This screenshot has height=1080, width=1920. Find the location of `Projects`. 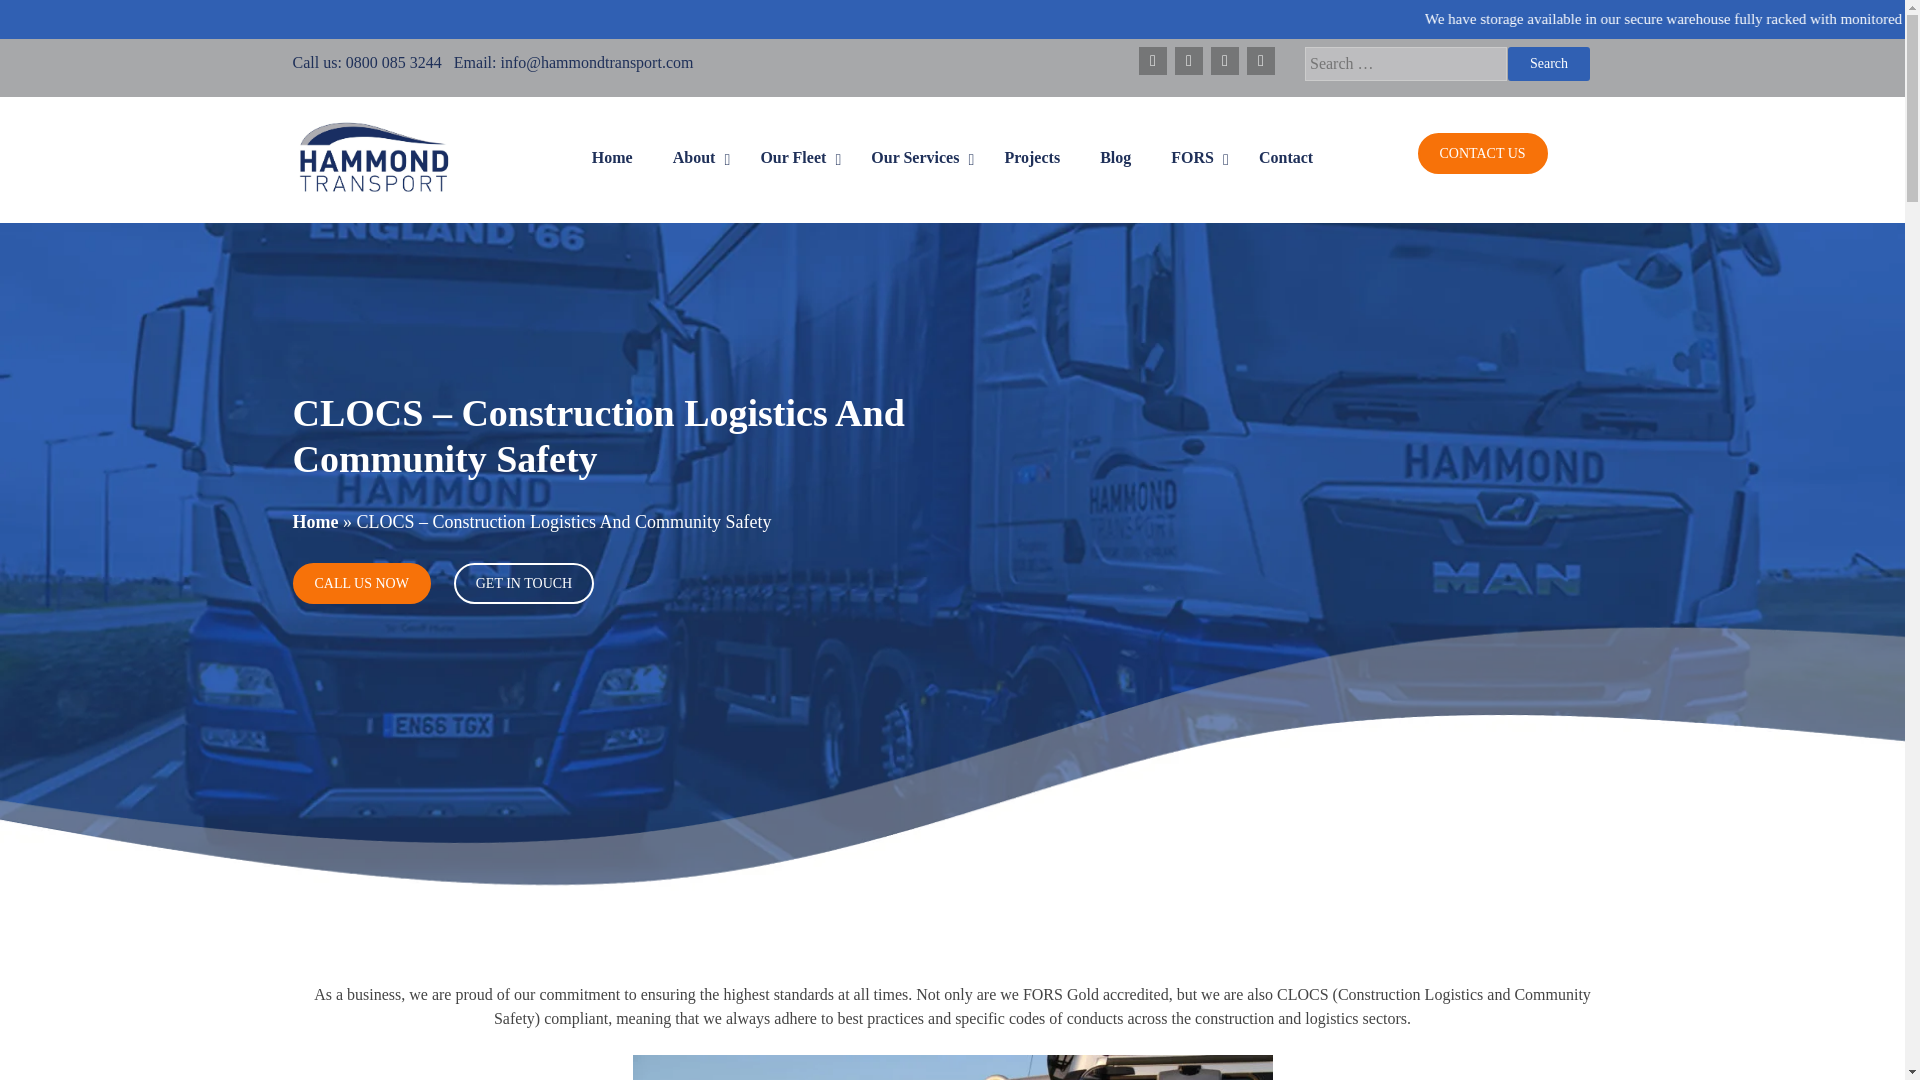

Projects is located at coordinates (1031, 157).